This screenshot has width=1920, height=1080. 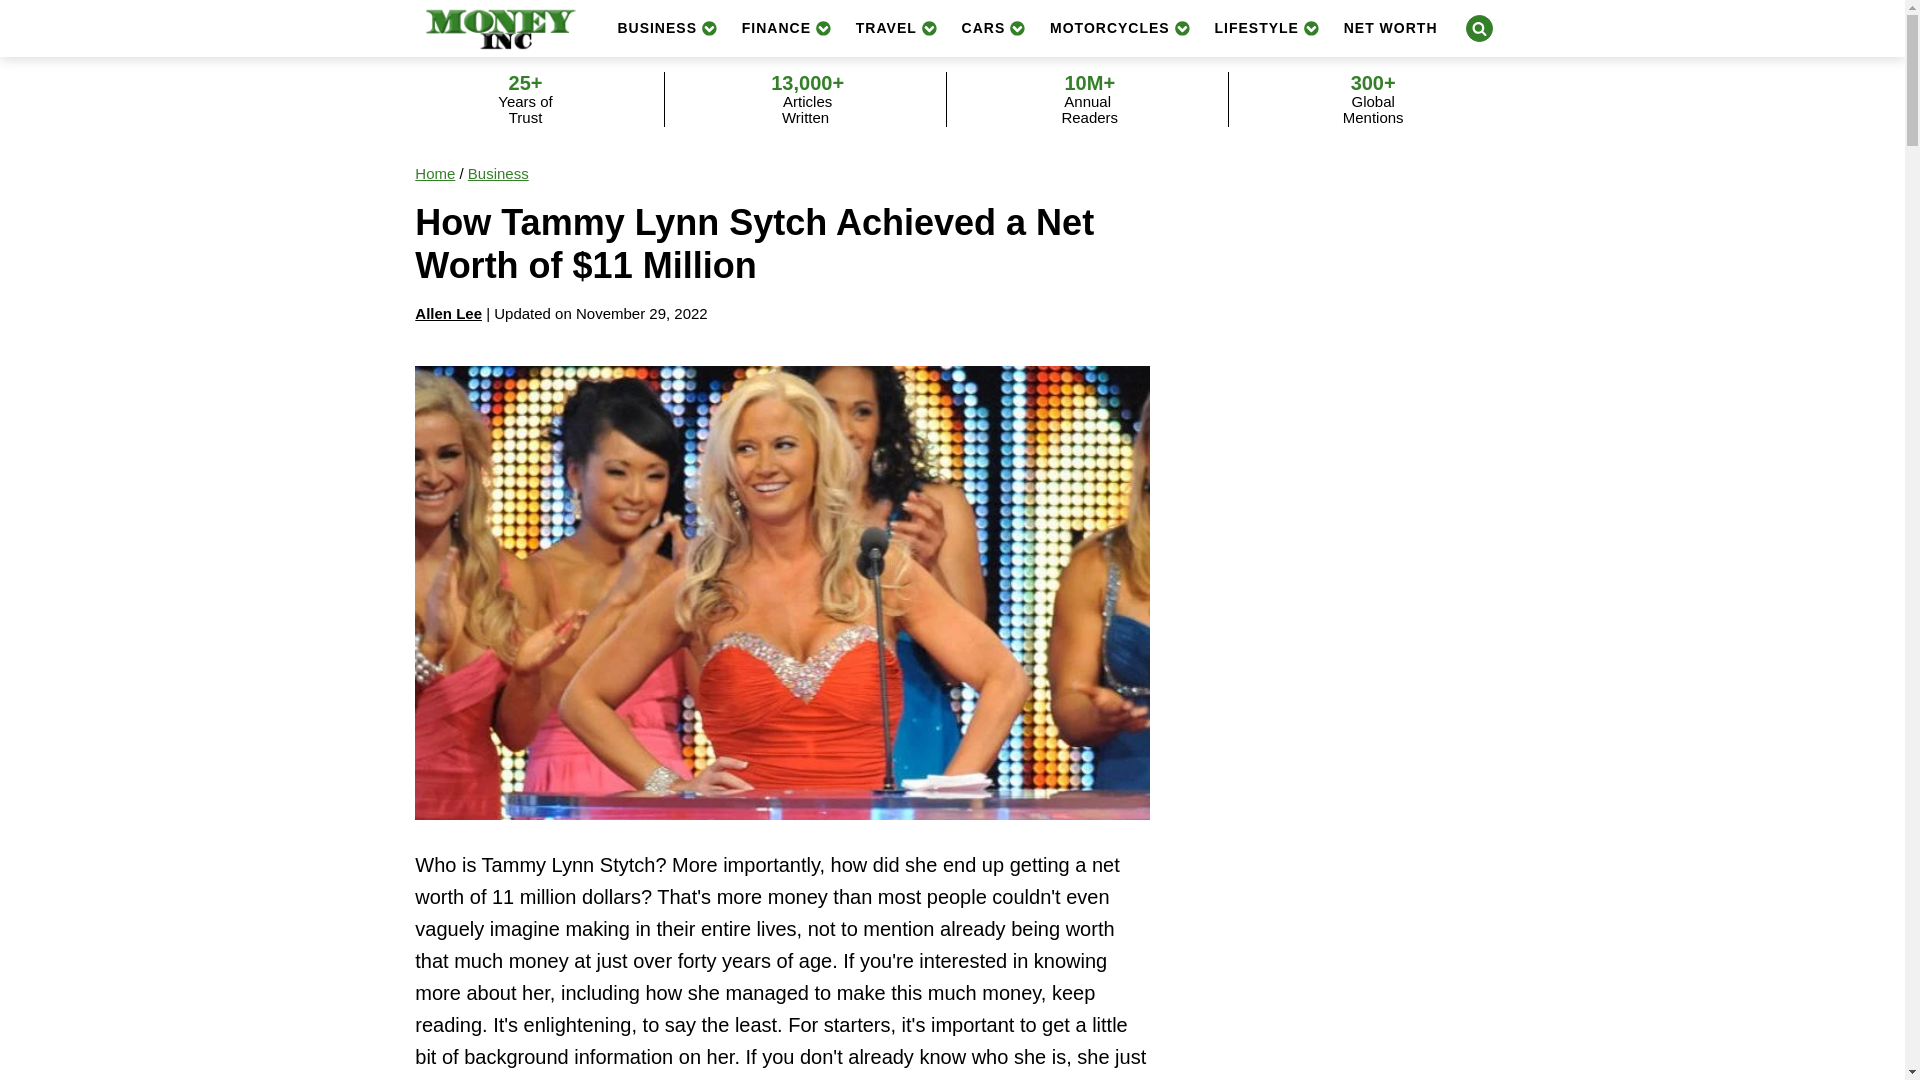 What do you see at coordinates (786, 28) in the screenshot?
I see `FINANCE` at bounding box center [786, 28].